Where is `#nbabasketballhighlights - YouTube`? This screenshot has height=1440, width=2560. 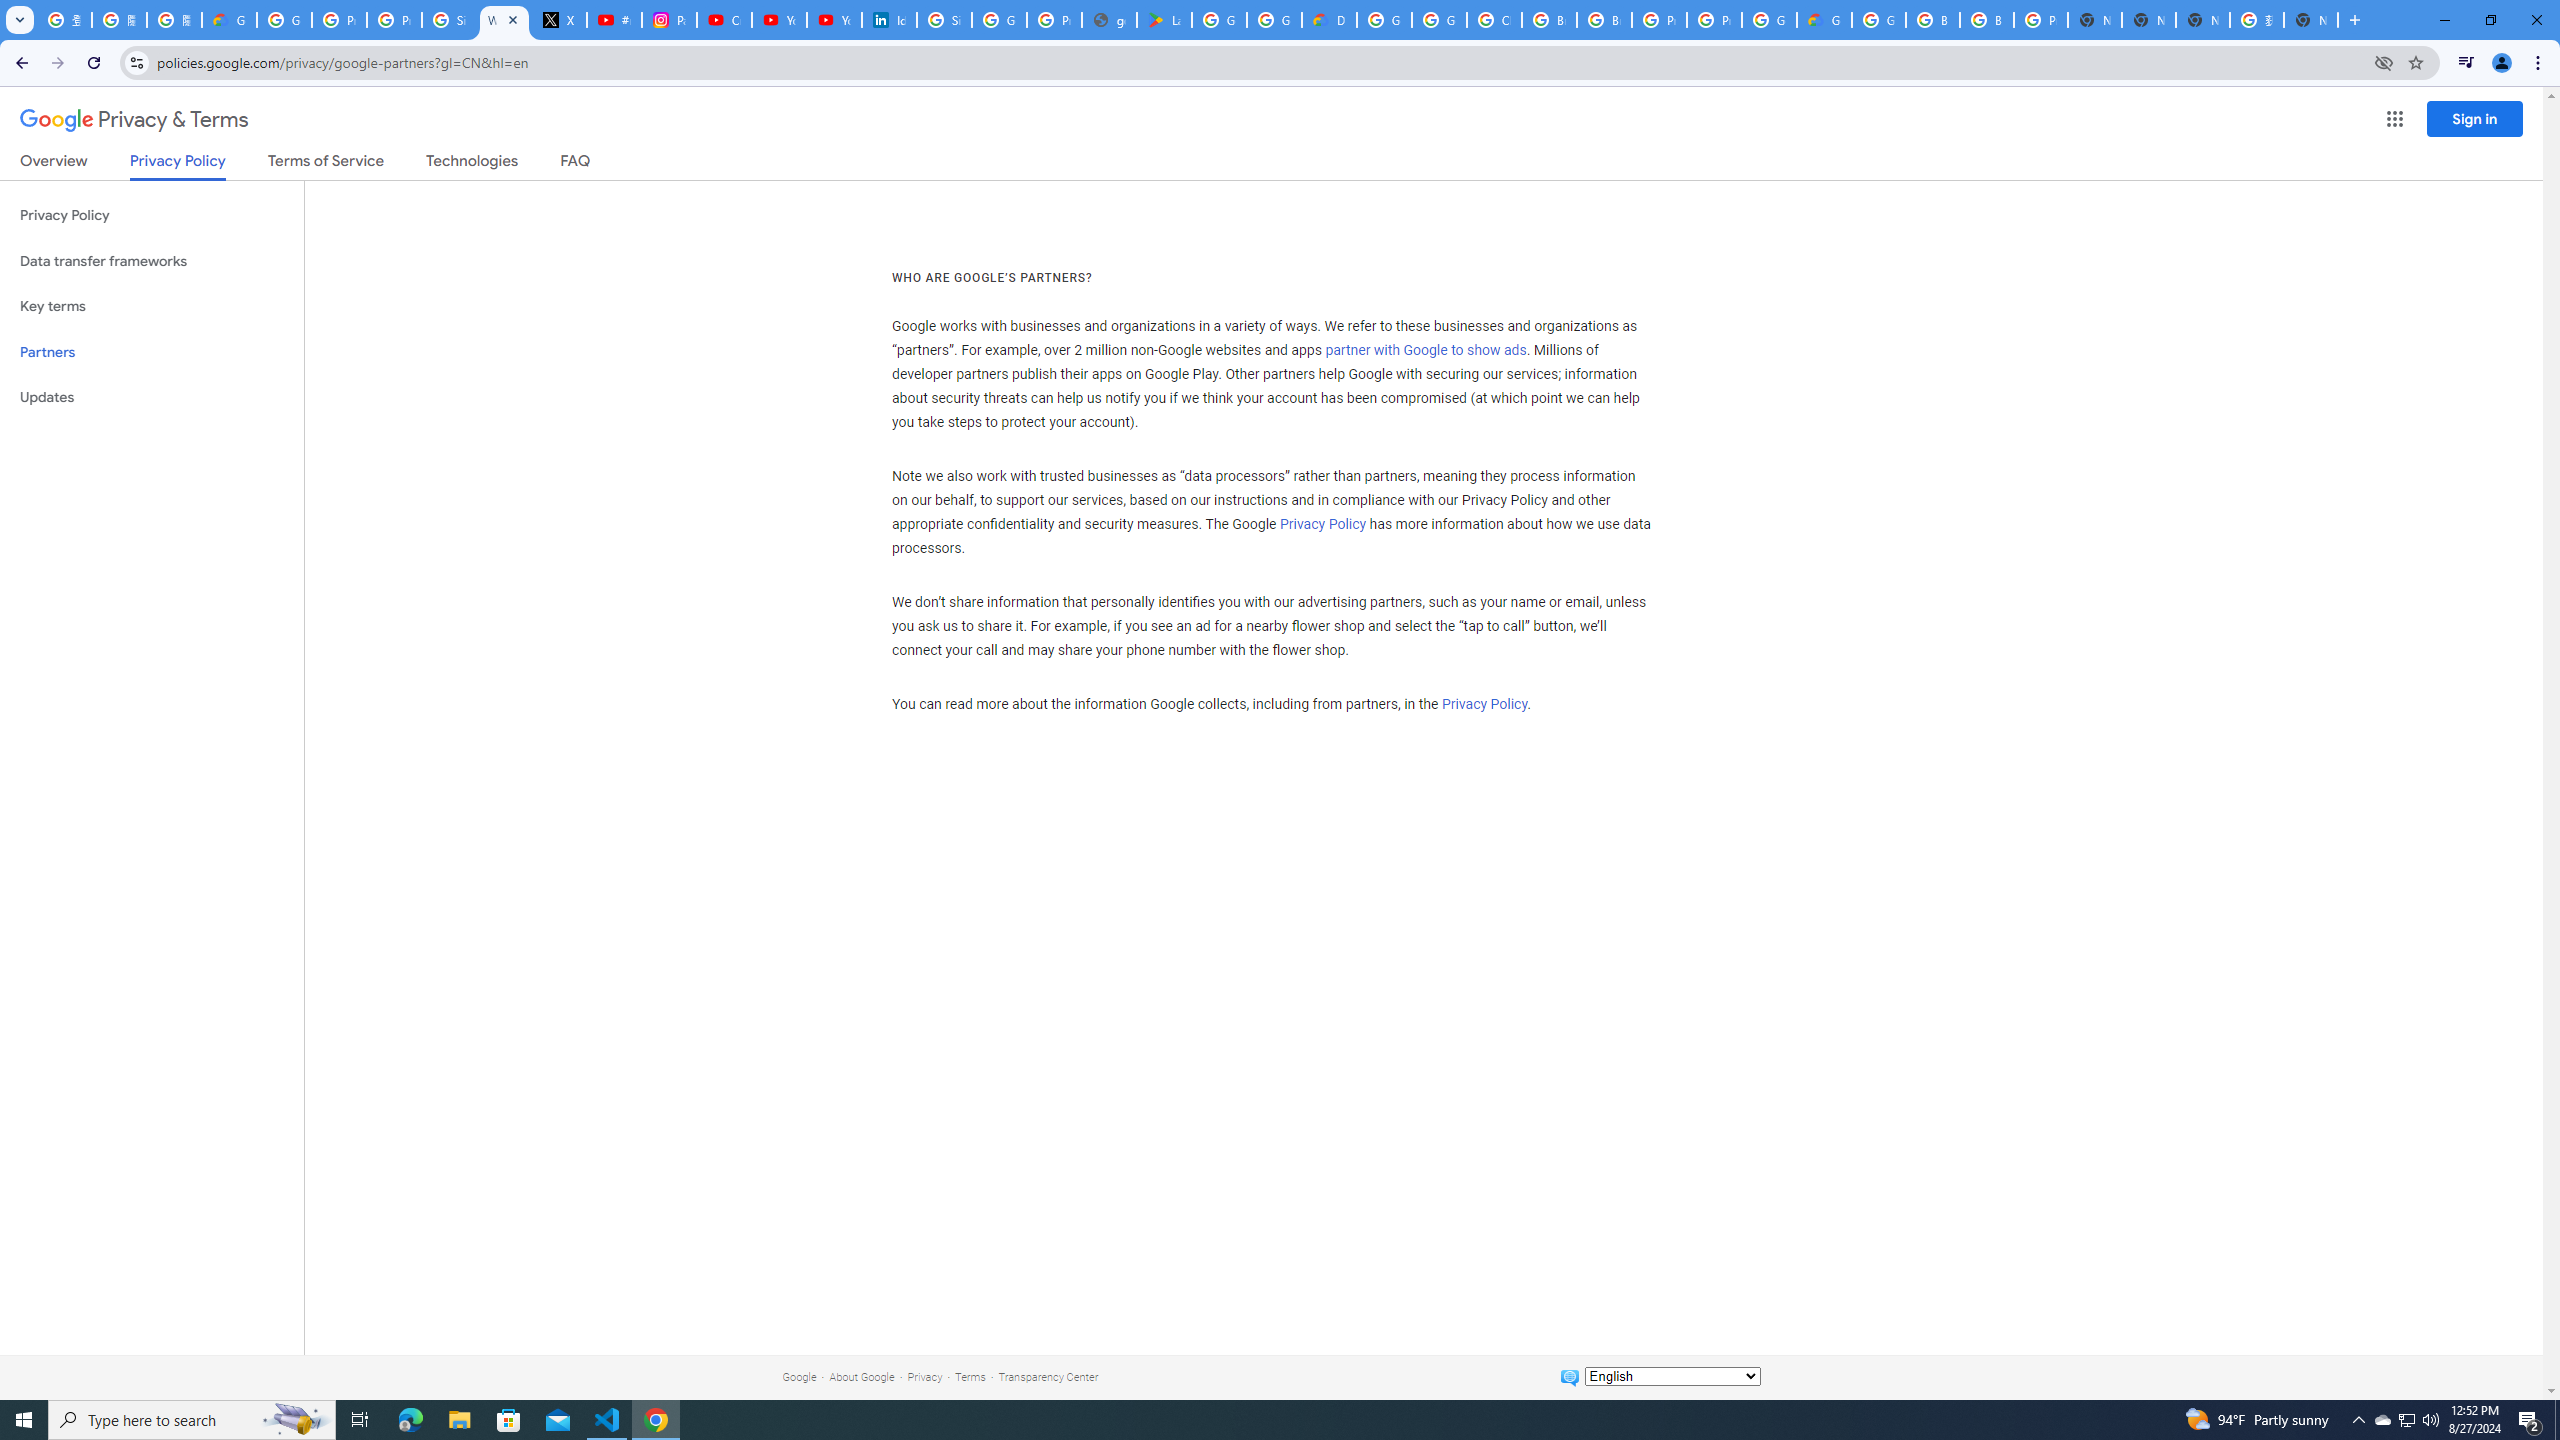 #nbabasketballhighlights - YouTube is located at coordinates (614, 20).